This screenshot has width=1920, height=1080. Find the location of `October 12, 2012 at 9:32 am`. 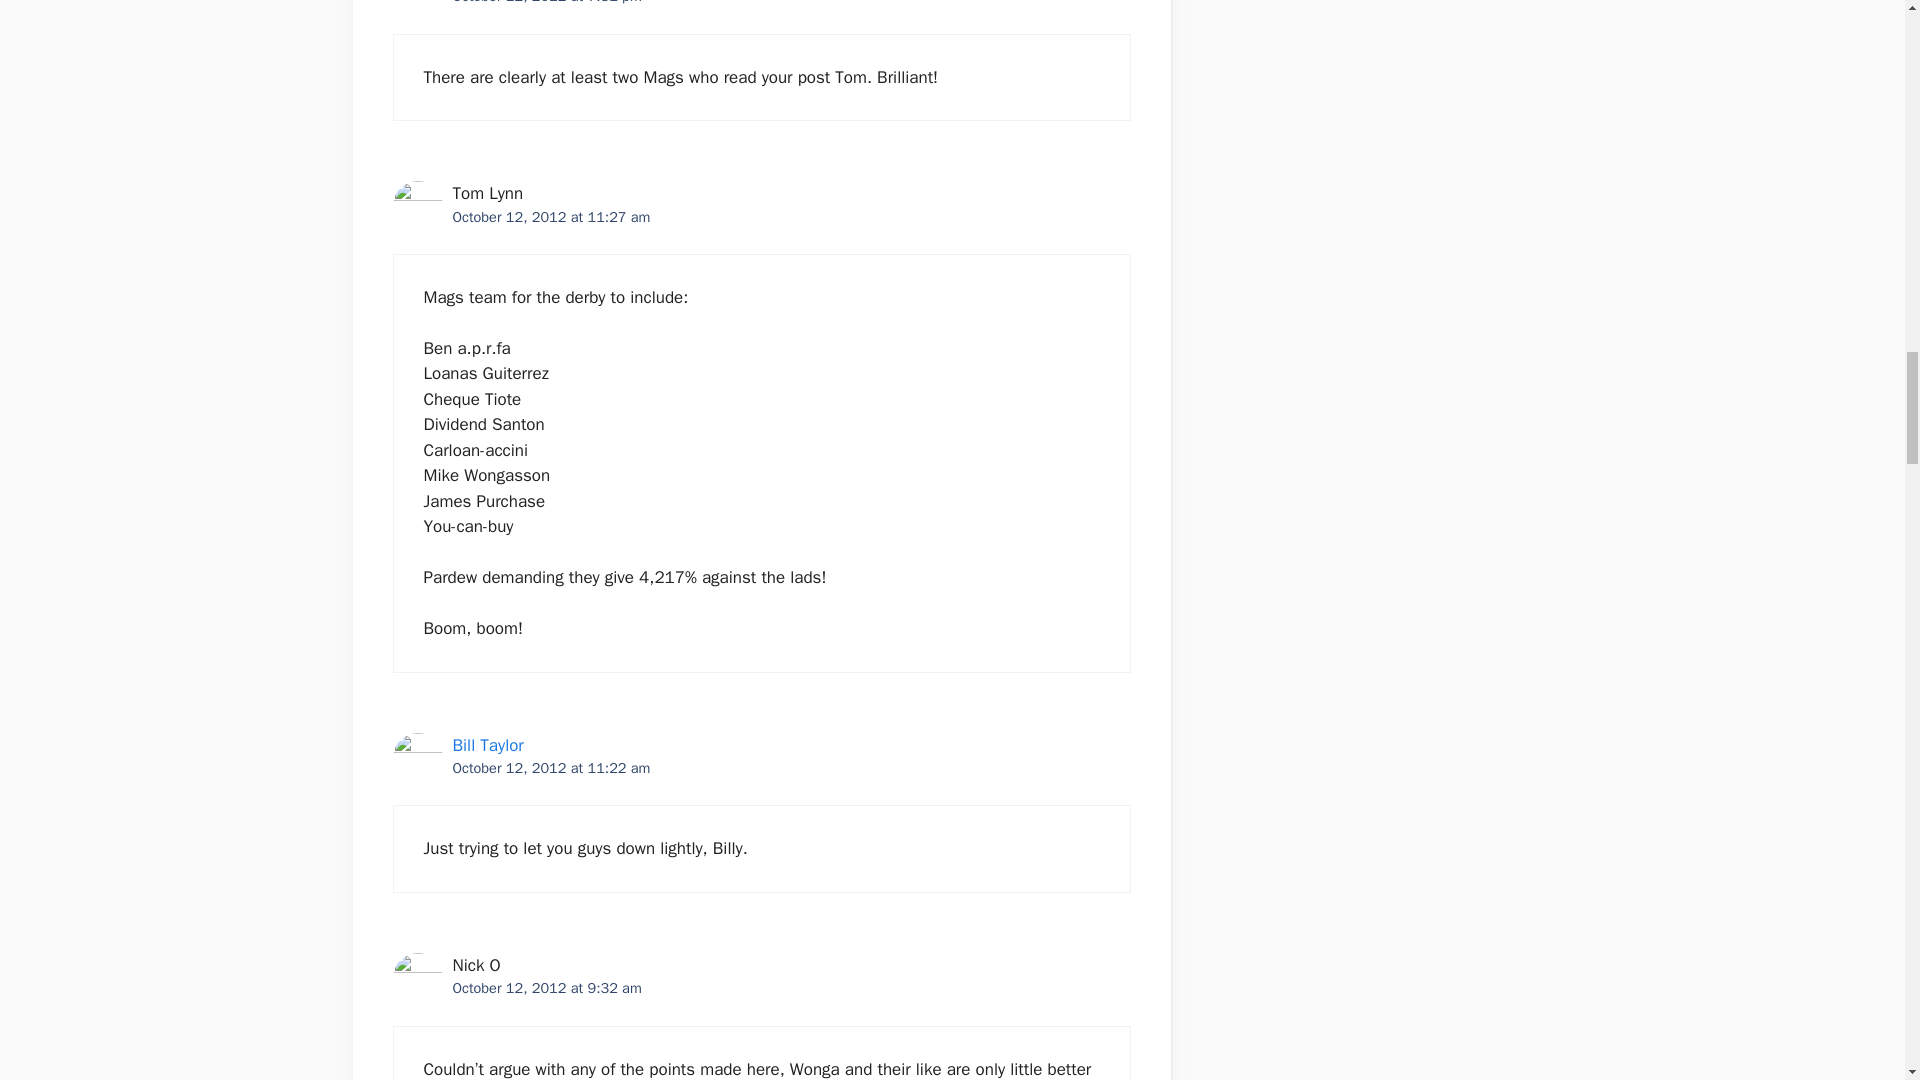

October 12, 2012 at 9:32 am is located at coordinates (546, 987).